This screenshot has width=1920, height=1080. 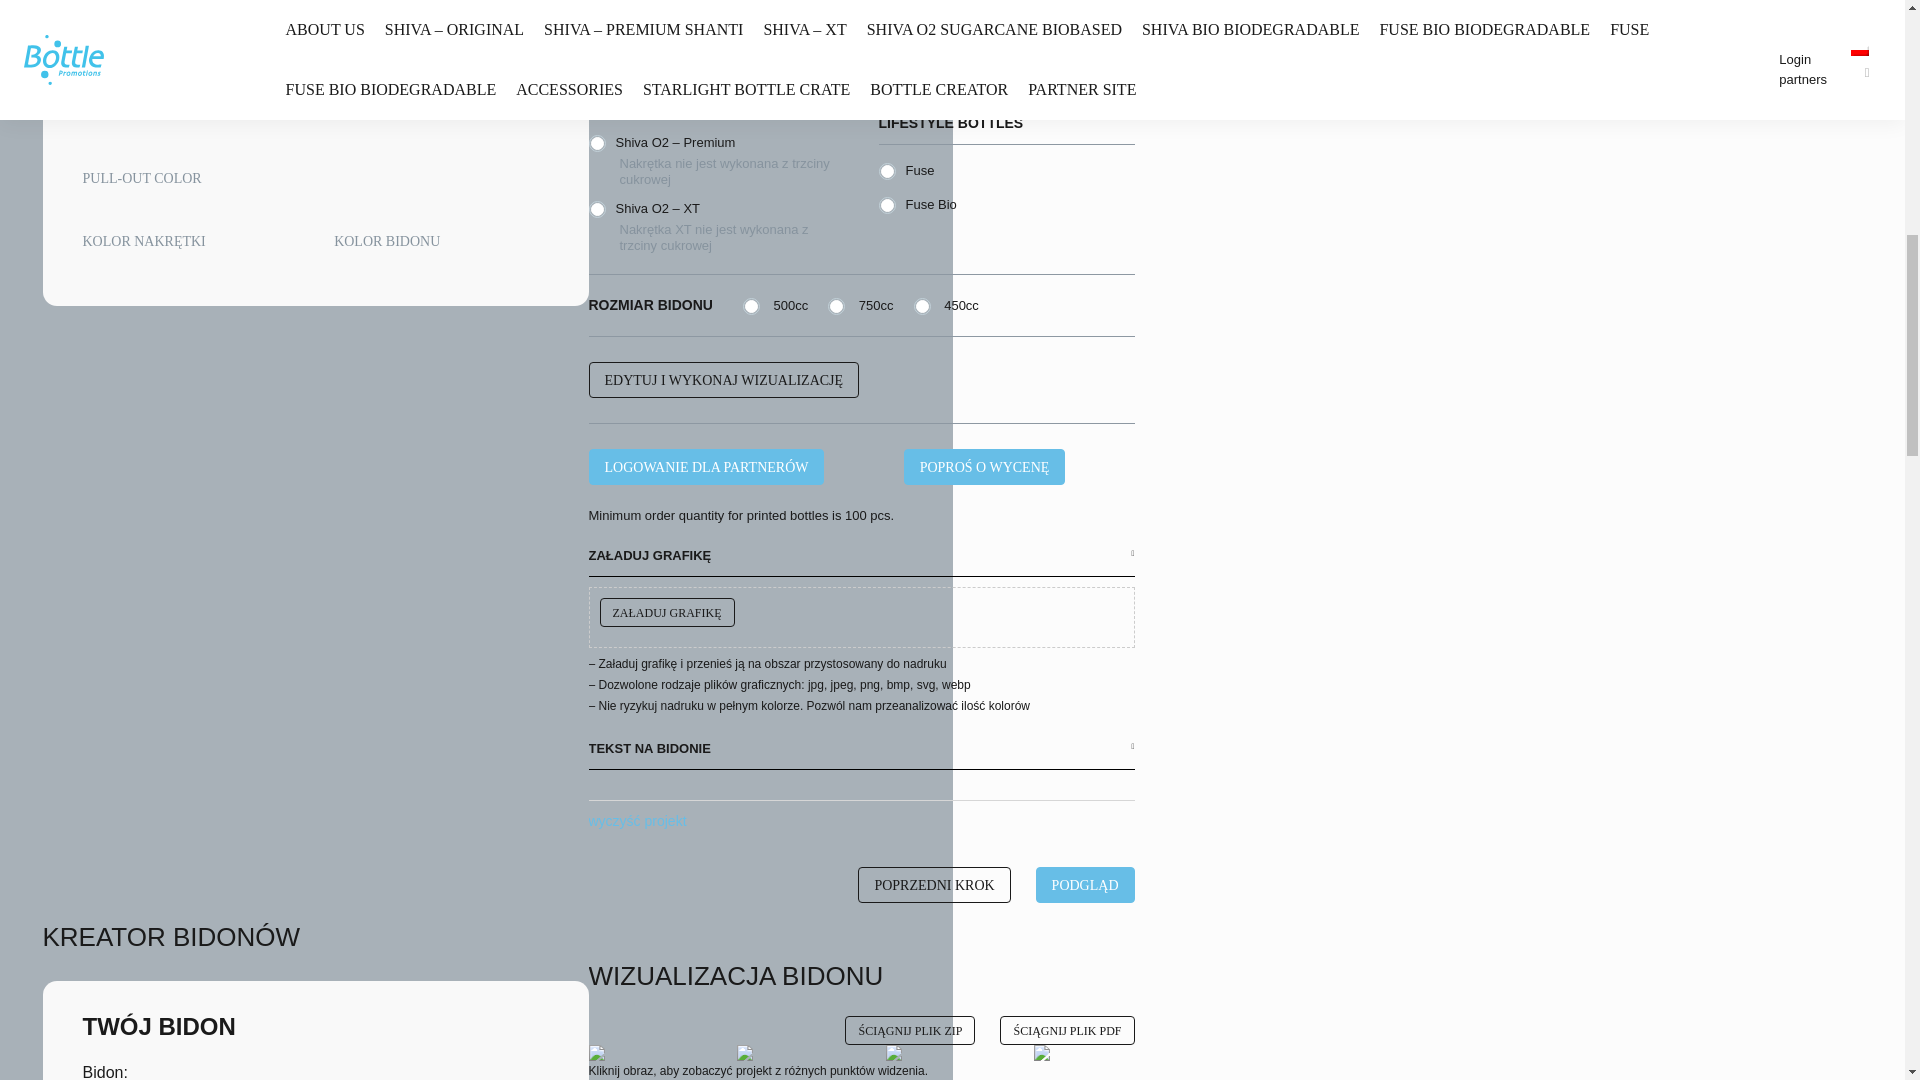 What do you see at coordinates (322, 10) in the screenshot?
I see `XT` at bounding box center [322, 10].